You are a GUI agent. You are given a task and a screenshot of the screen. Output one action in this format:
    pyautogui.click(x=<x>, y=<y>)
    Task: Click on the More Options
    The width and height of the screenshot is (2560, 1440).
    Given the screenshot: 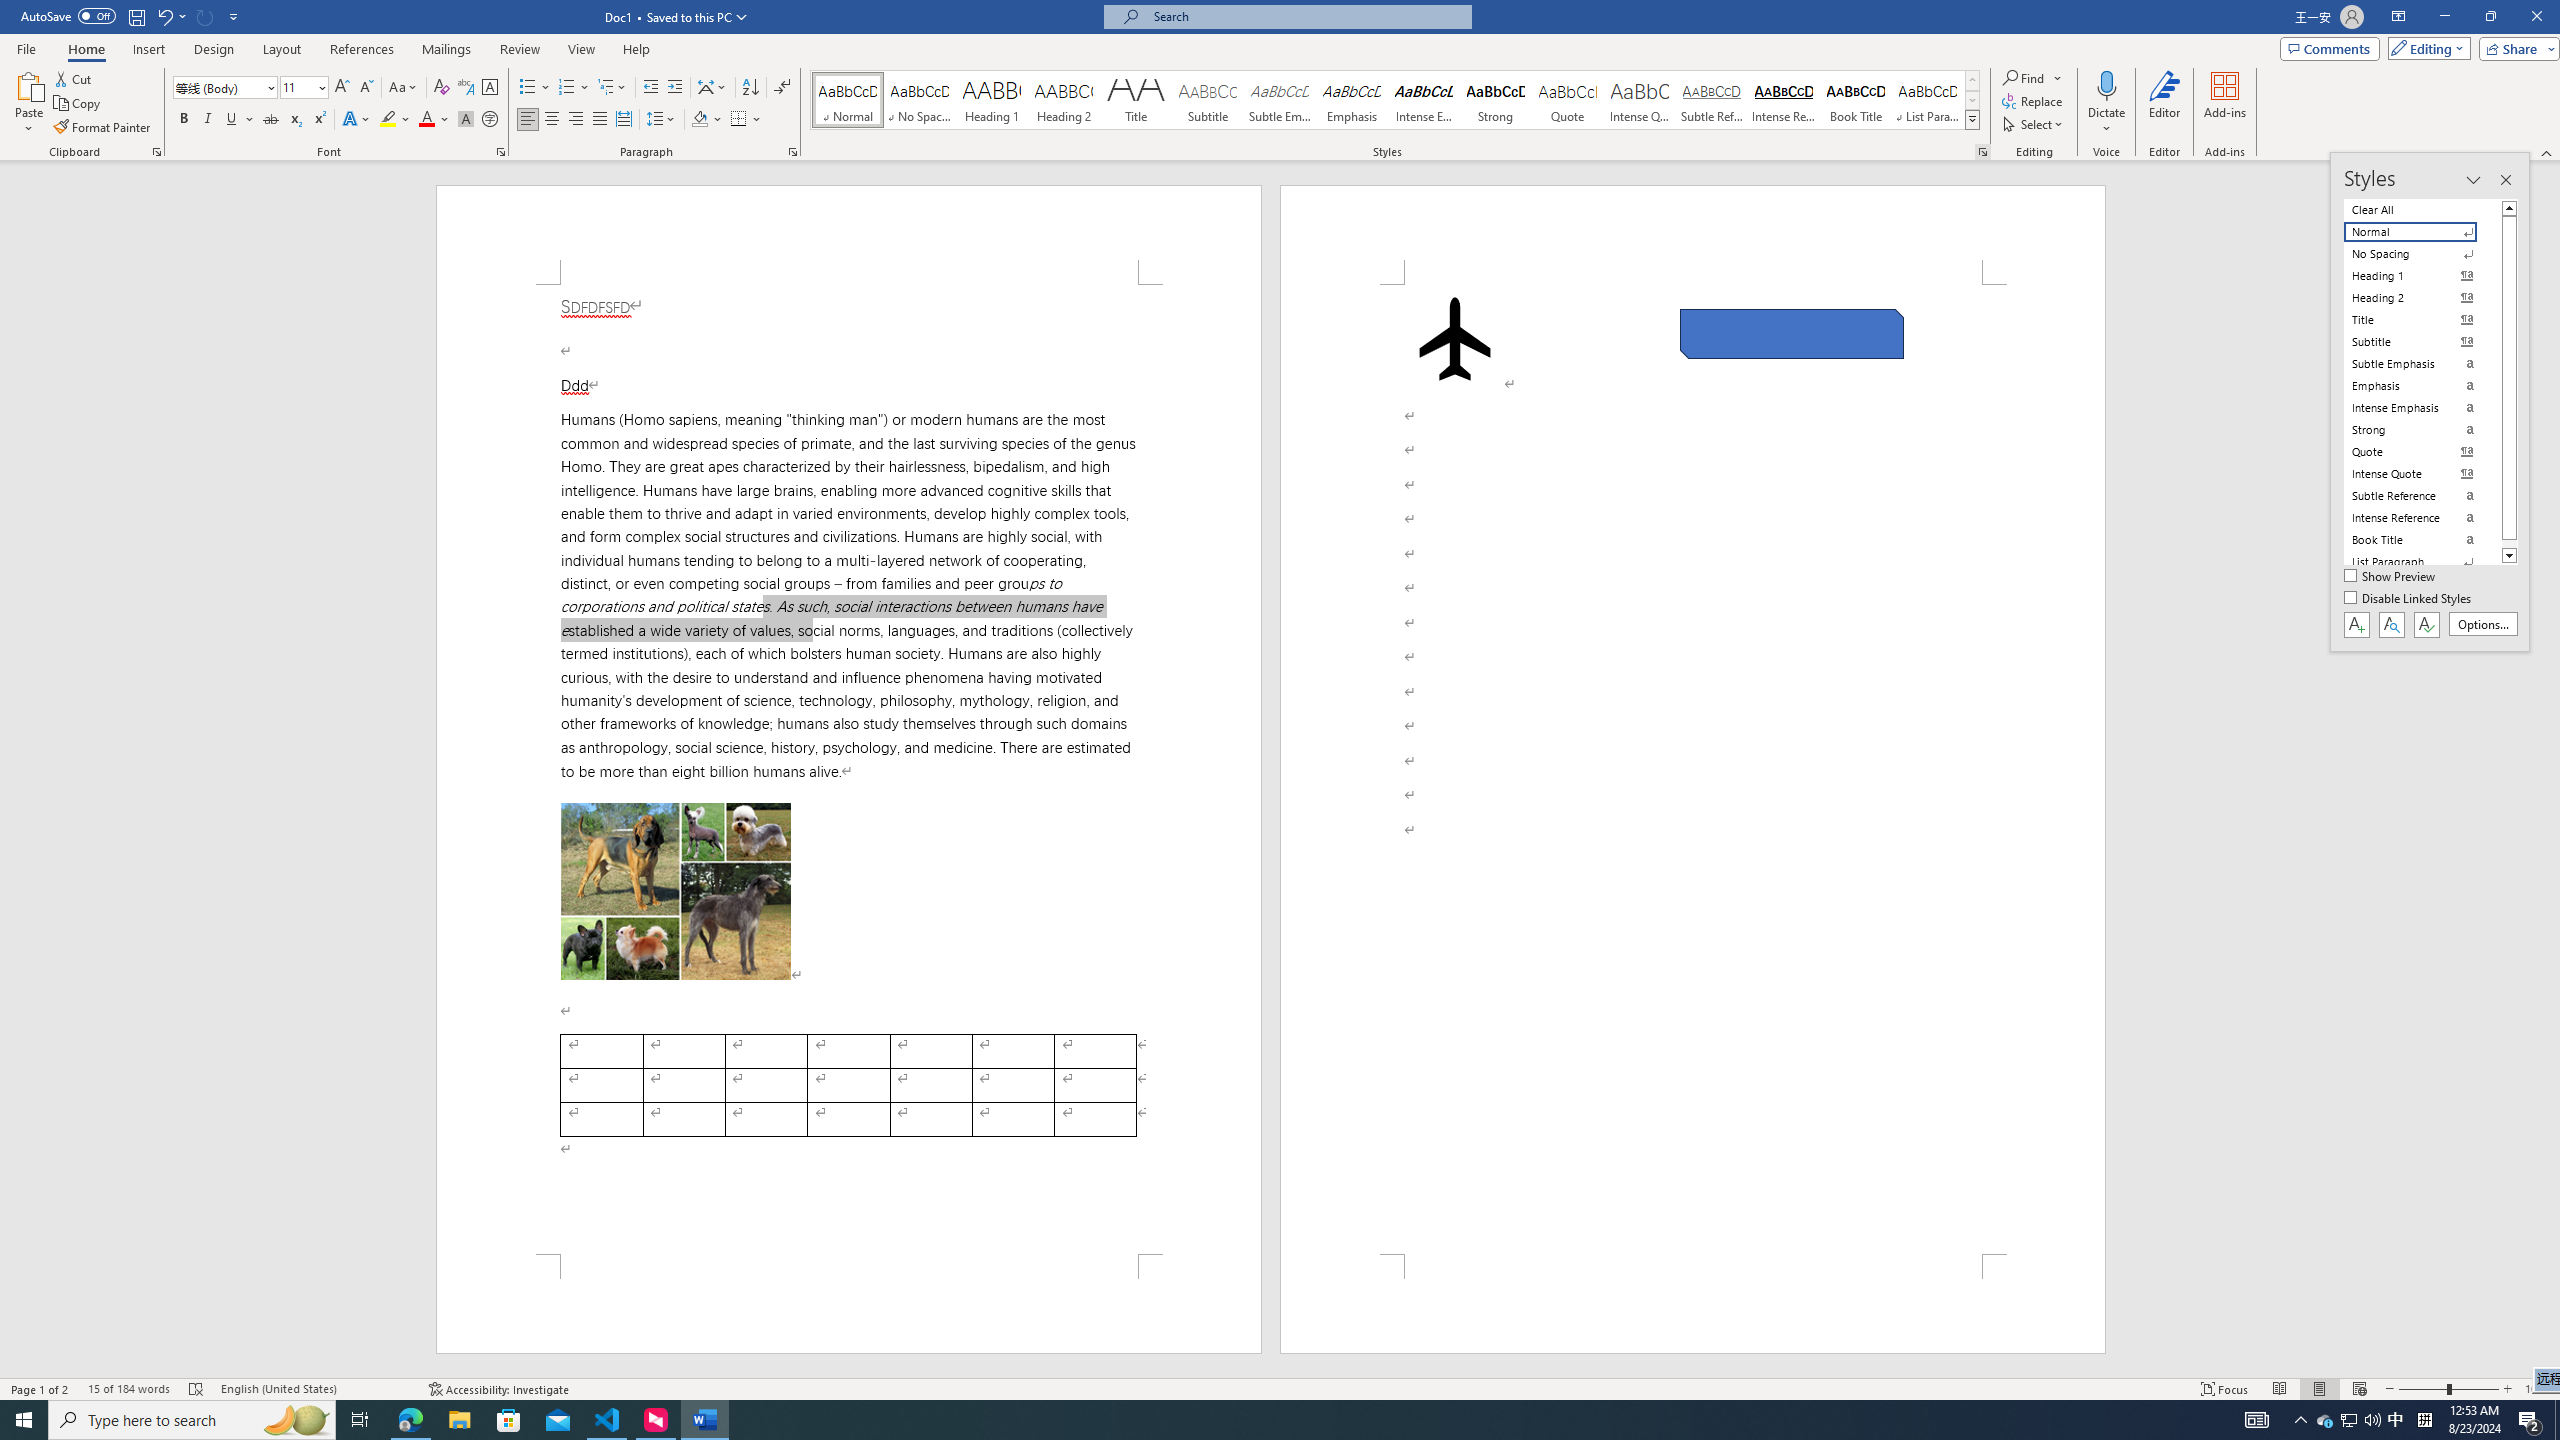 What is the action you would take?
    pyautogui.click(x=2106, y=121)
    